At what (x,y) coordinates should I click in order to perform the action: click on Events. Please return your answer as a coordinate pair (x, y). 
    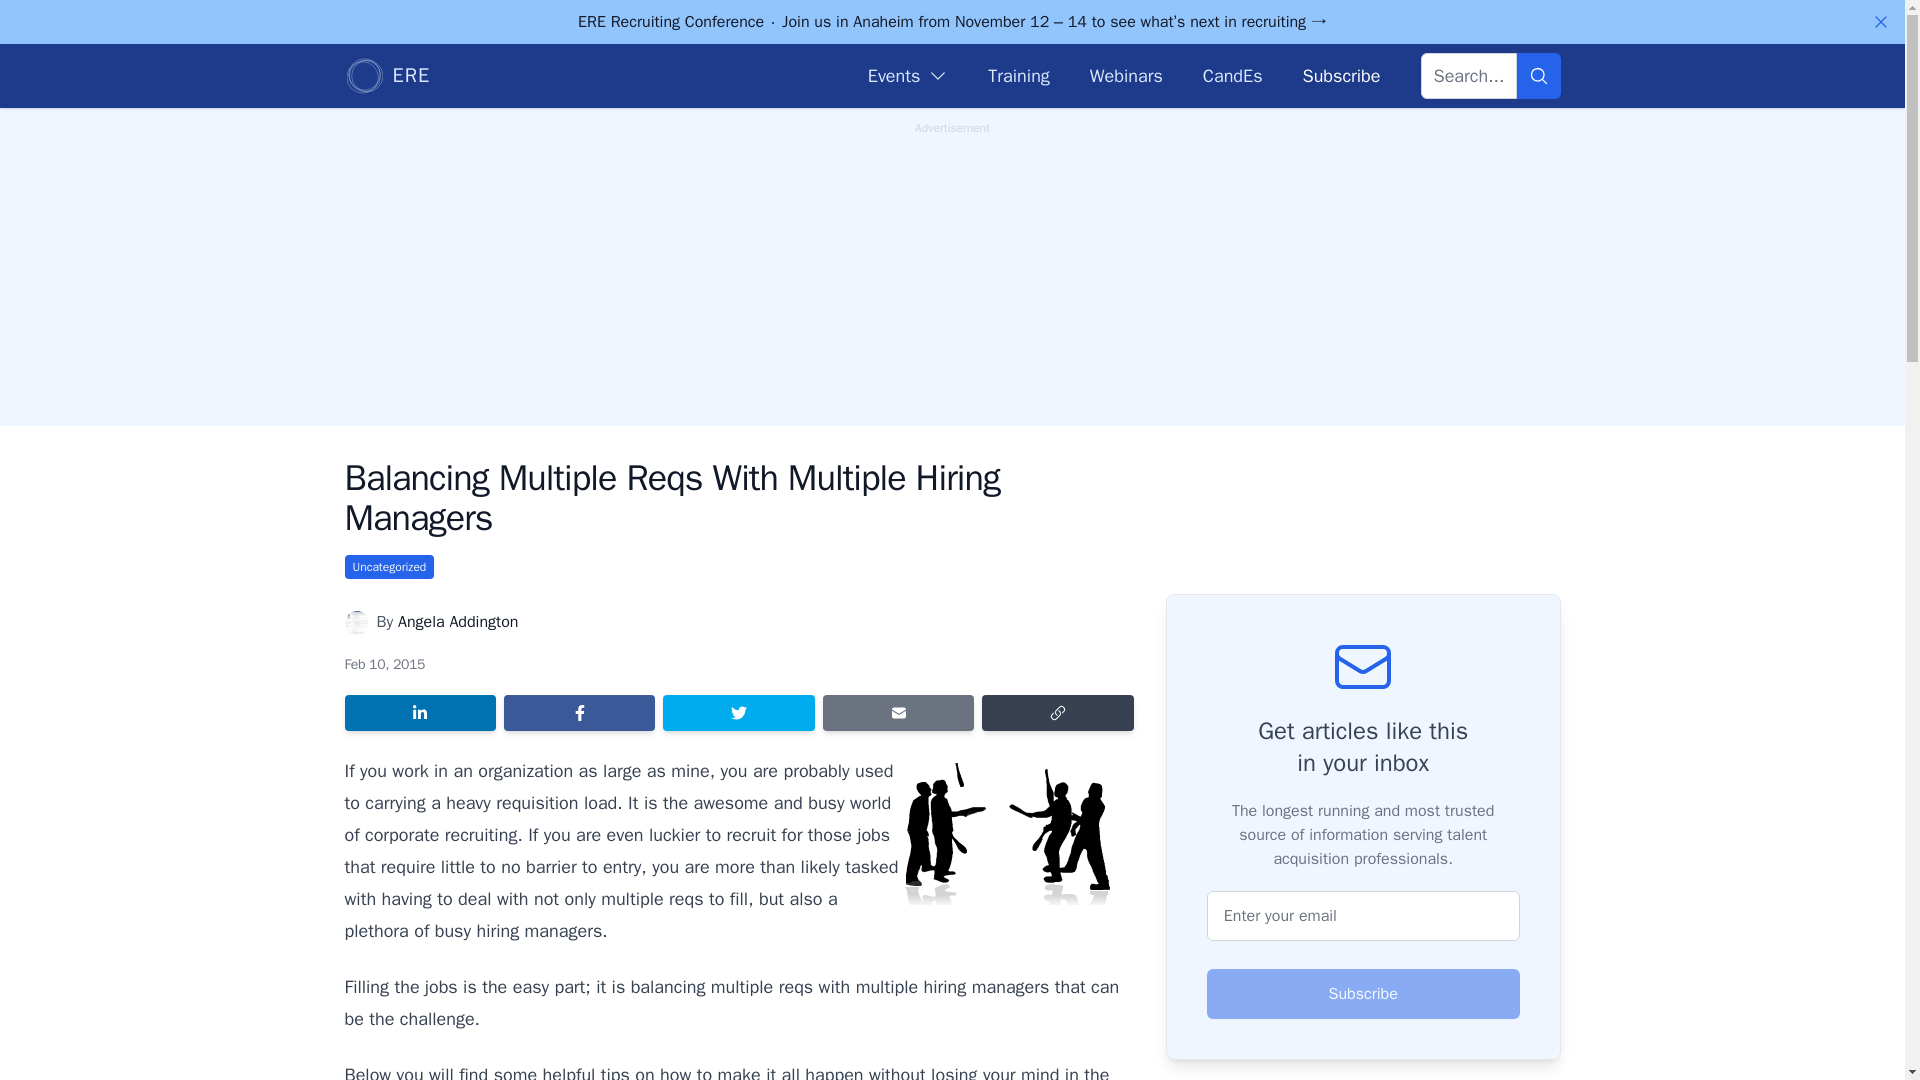
    Looking at the image, I should click on (908, 75).